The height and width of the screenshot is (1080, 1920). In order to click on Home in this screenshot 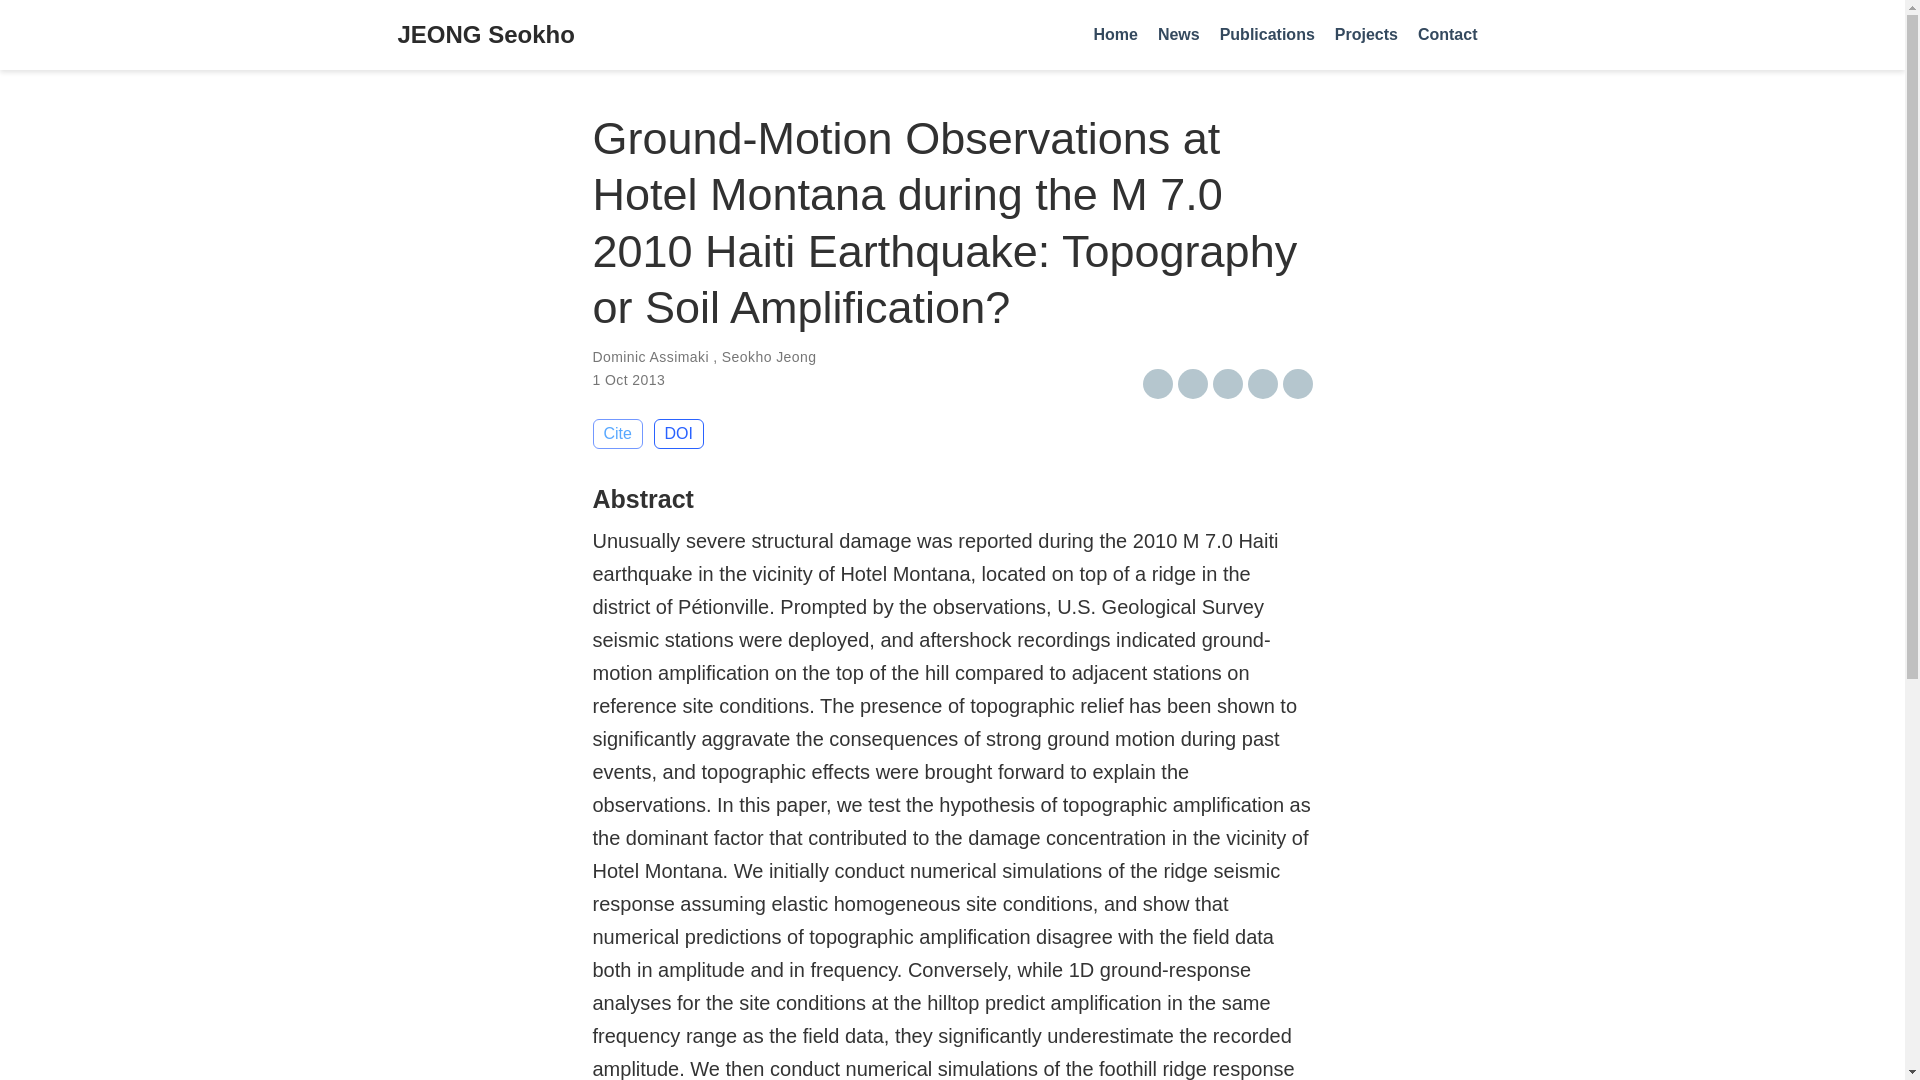, I will do `click(1114, 35)`.